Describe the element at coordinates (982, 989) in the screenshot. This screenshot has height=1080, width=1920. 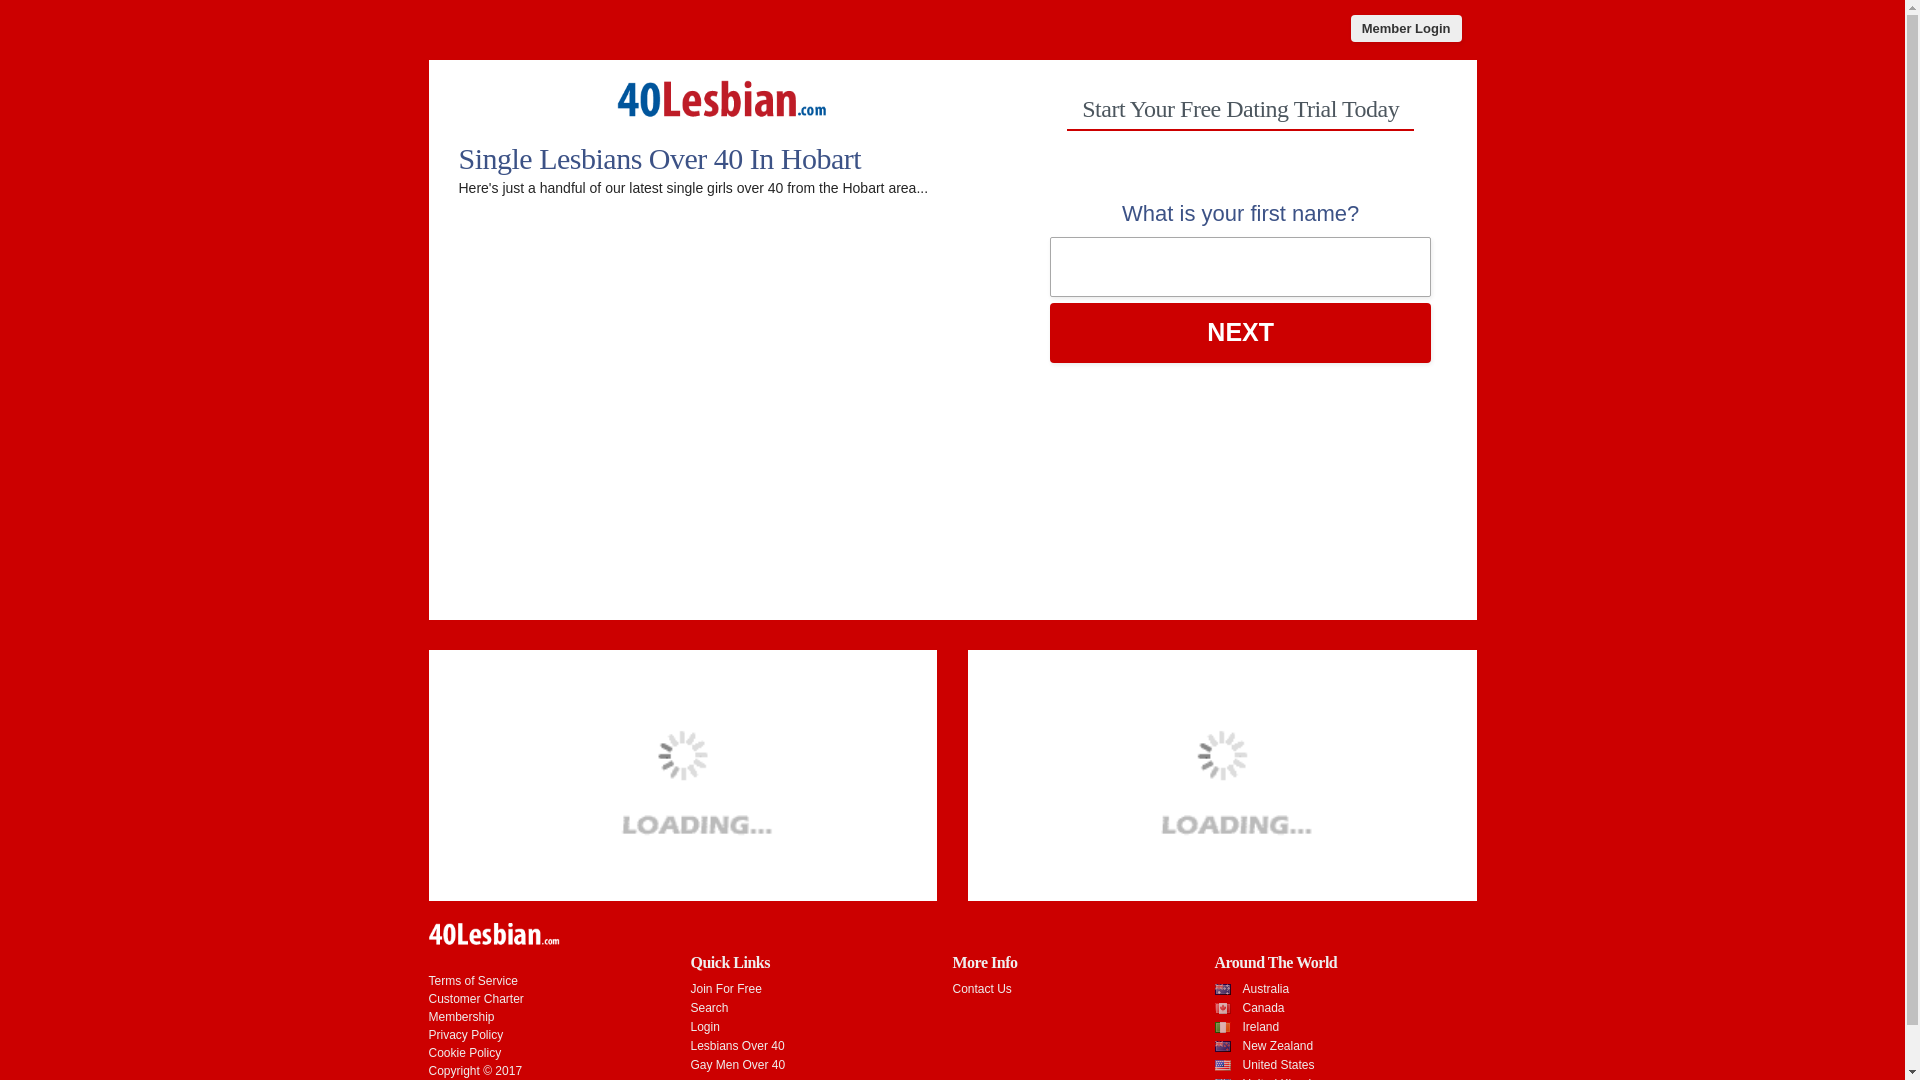
I see `Contact Us` at that location.